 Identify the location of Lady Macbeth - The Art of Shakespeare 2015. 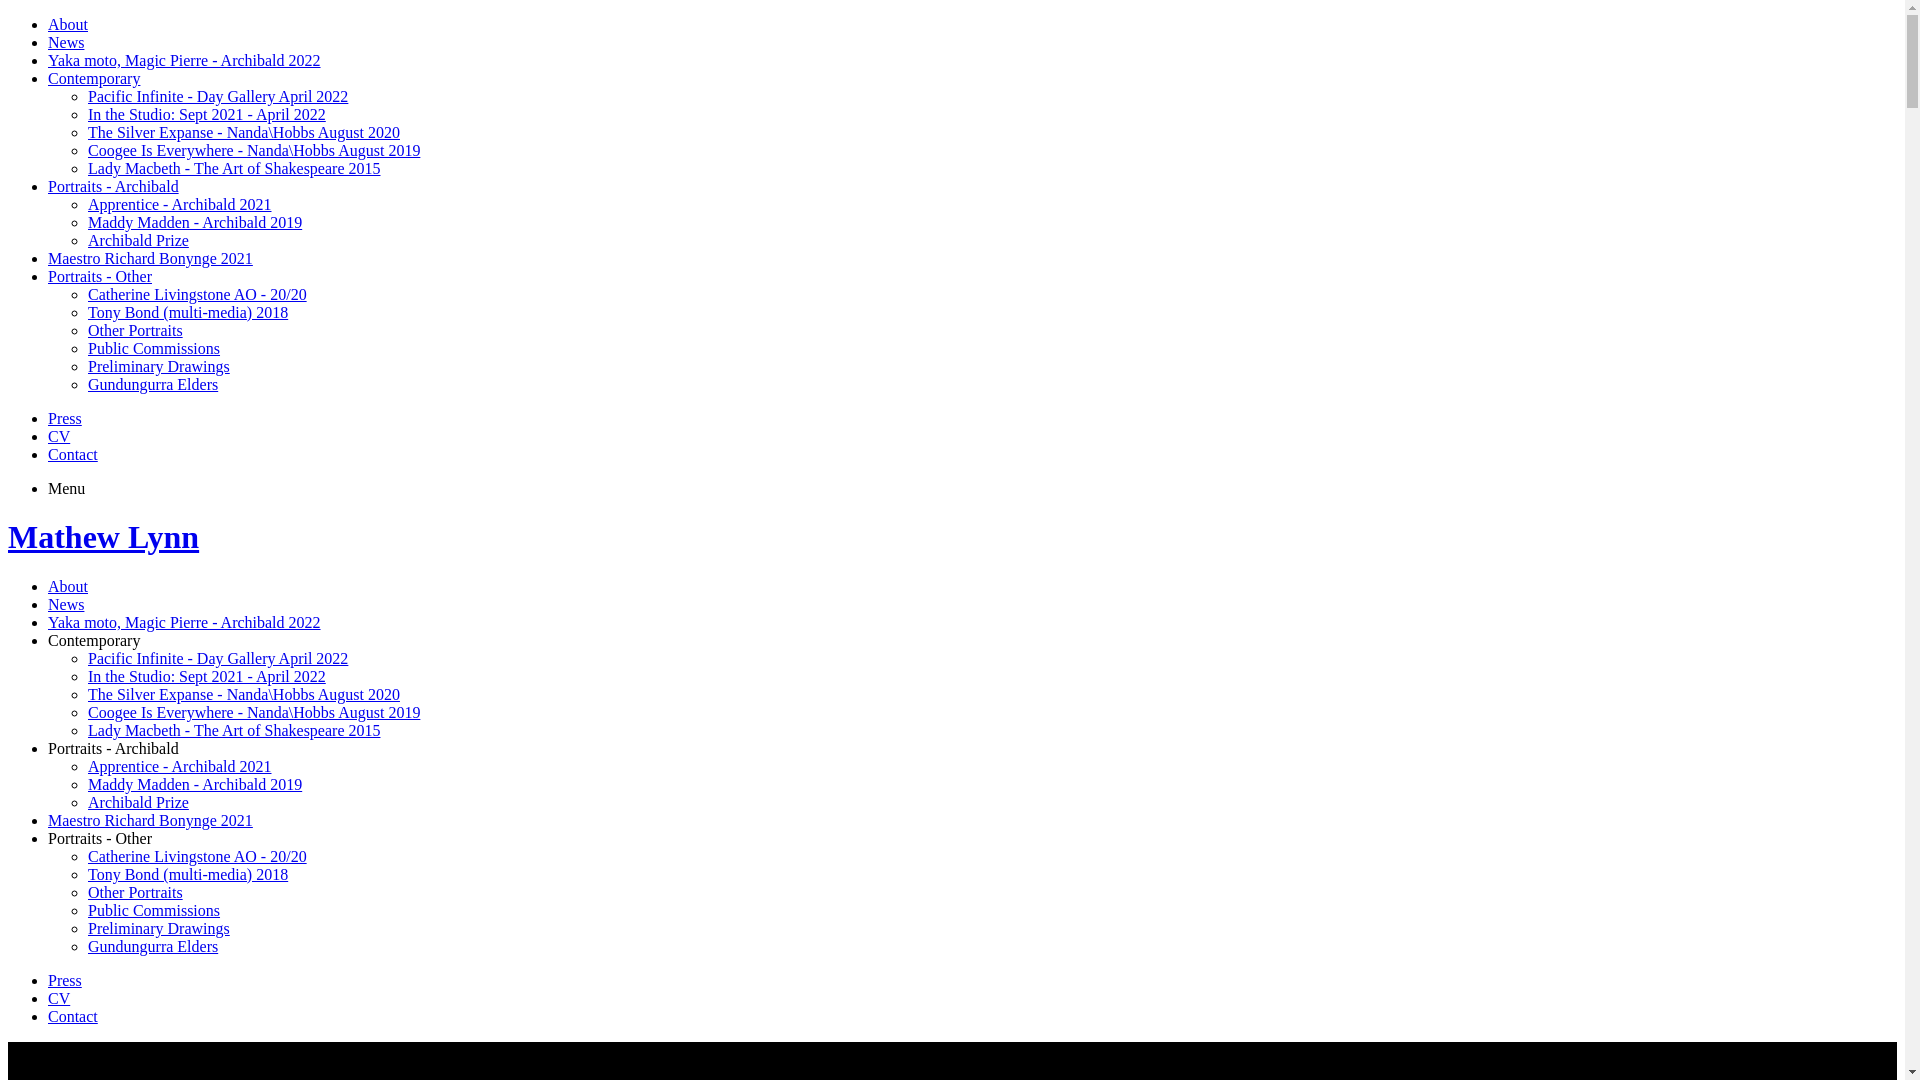
(234, 168).